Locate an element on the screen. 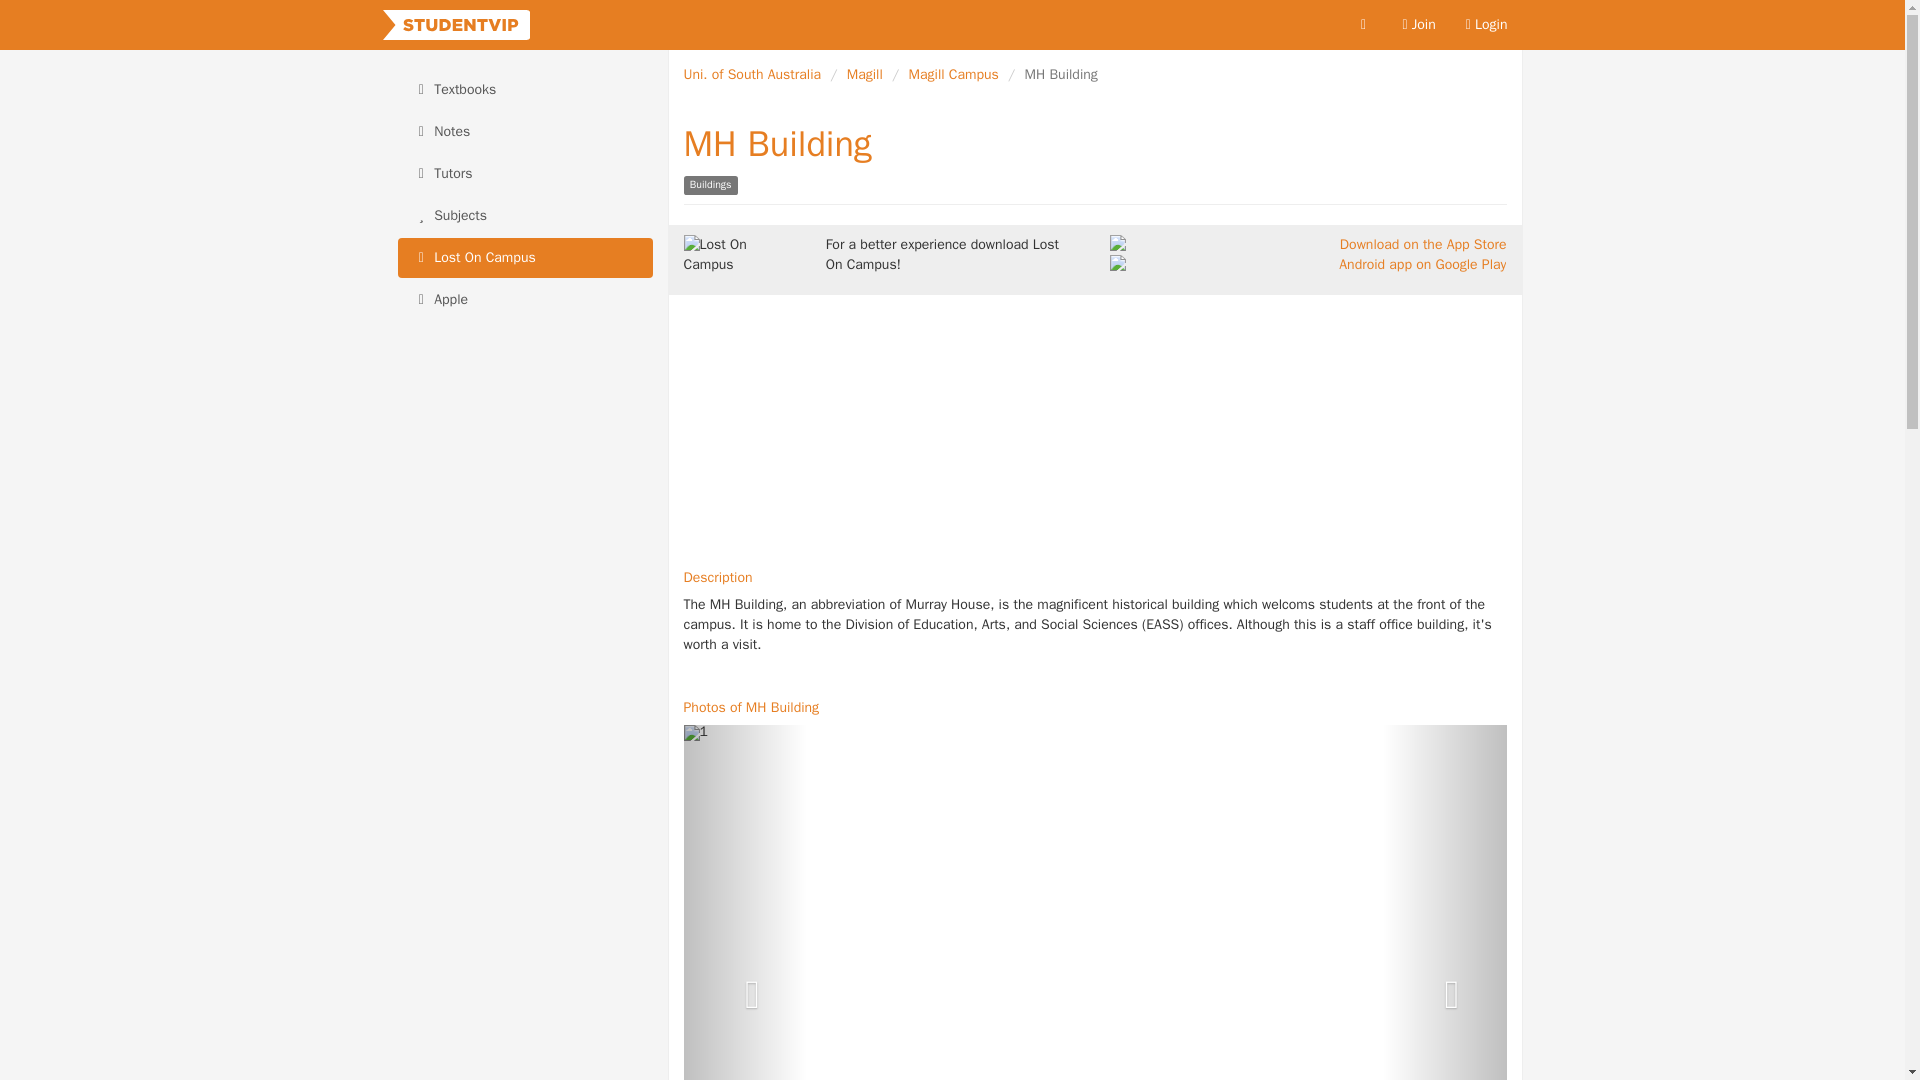 The width and height of the screenshot is (1920, 1080). Login is located at coordinates (1486, 24).